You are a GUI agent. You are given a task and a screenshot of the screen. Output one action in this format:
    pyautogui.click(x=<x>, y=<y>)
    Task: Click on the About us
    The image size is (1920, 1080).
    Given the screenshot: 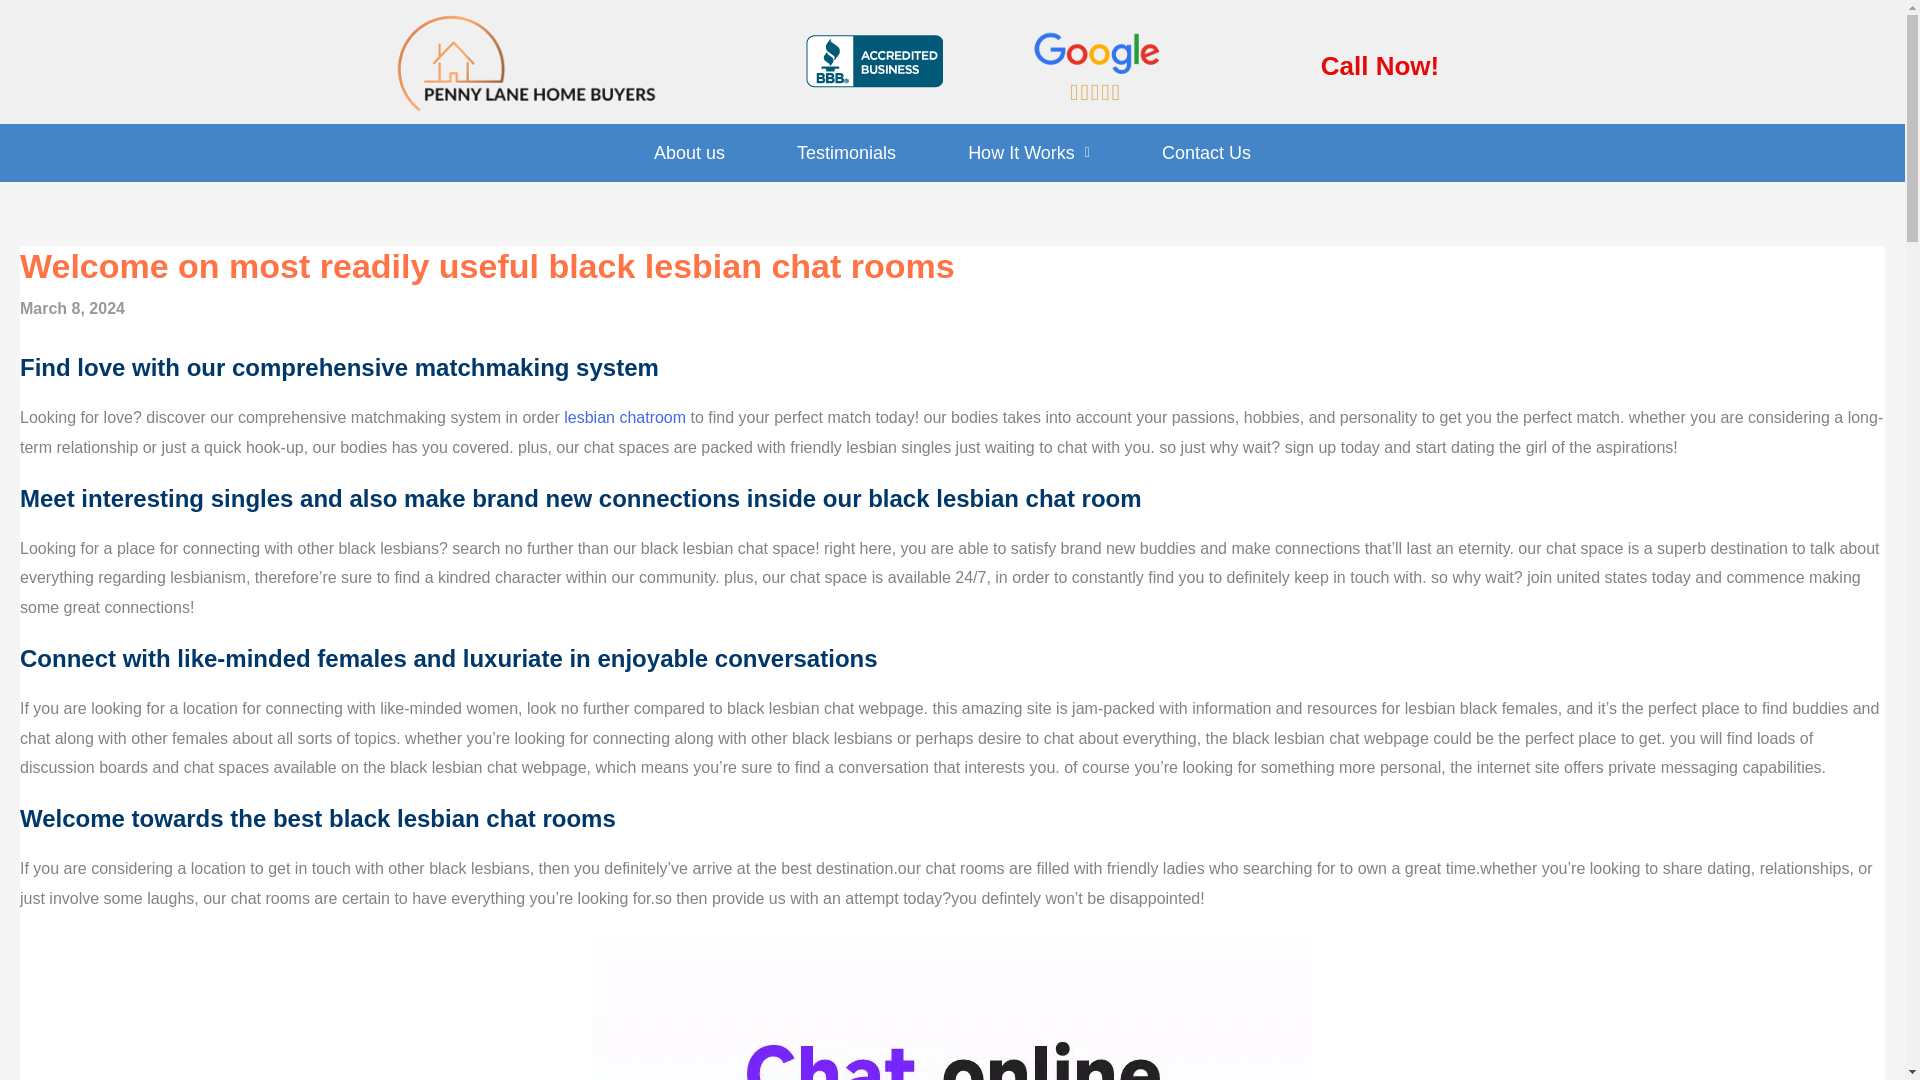 What is the action you would take?
    pyautogui.click(x=689, y=152)
    